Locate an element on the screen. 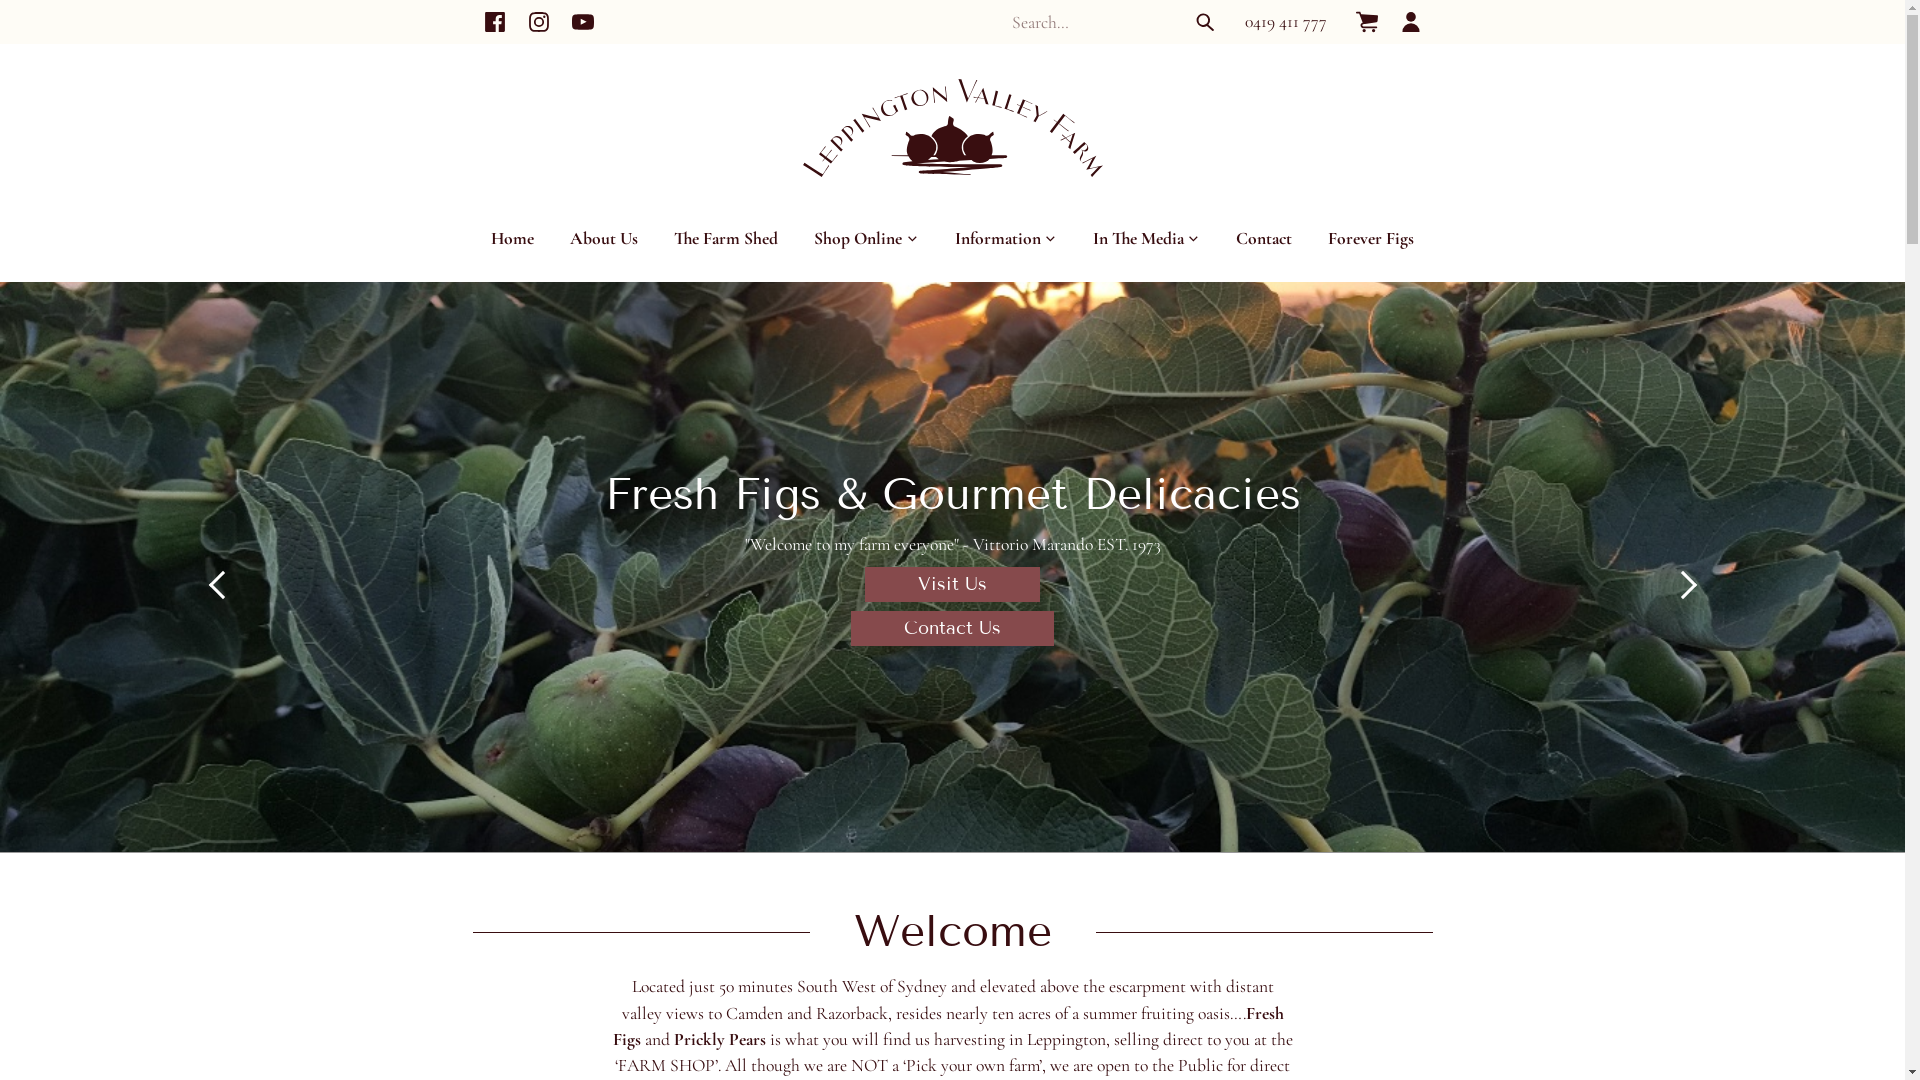  Visit Us is located at coordinates (952, 584).